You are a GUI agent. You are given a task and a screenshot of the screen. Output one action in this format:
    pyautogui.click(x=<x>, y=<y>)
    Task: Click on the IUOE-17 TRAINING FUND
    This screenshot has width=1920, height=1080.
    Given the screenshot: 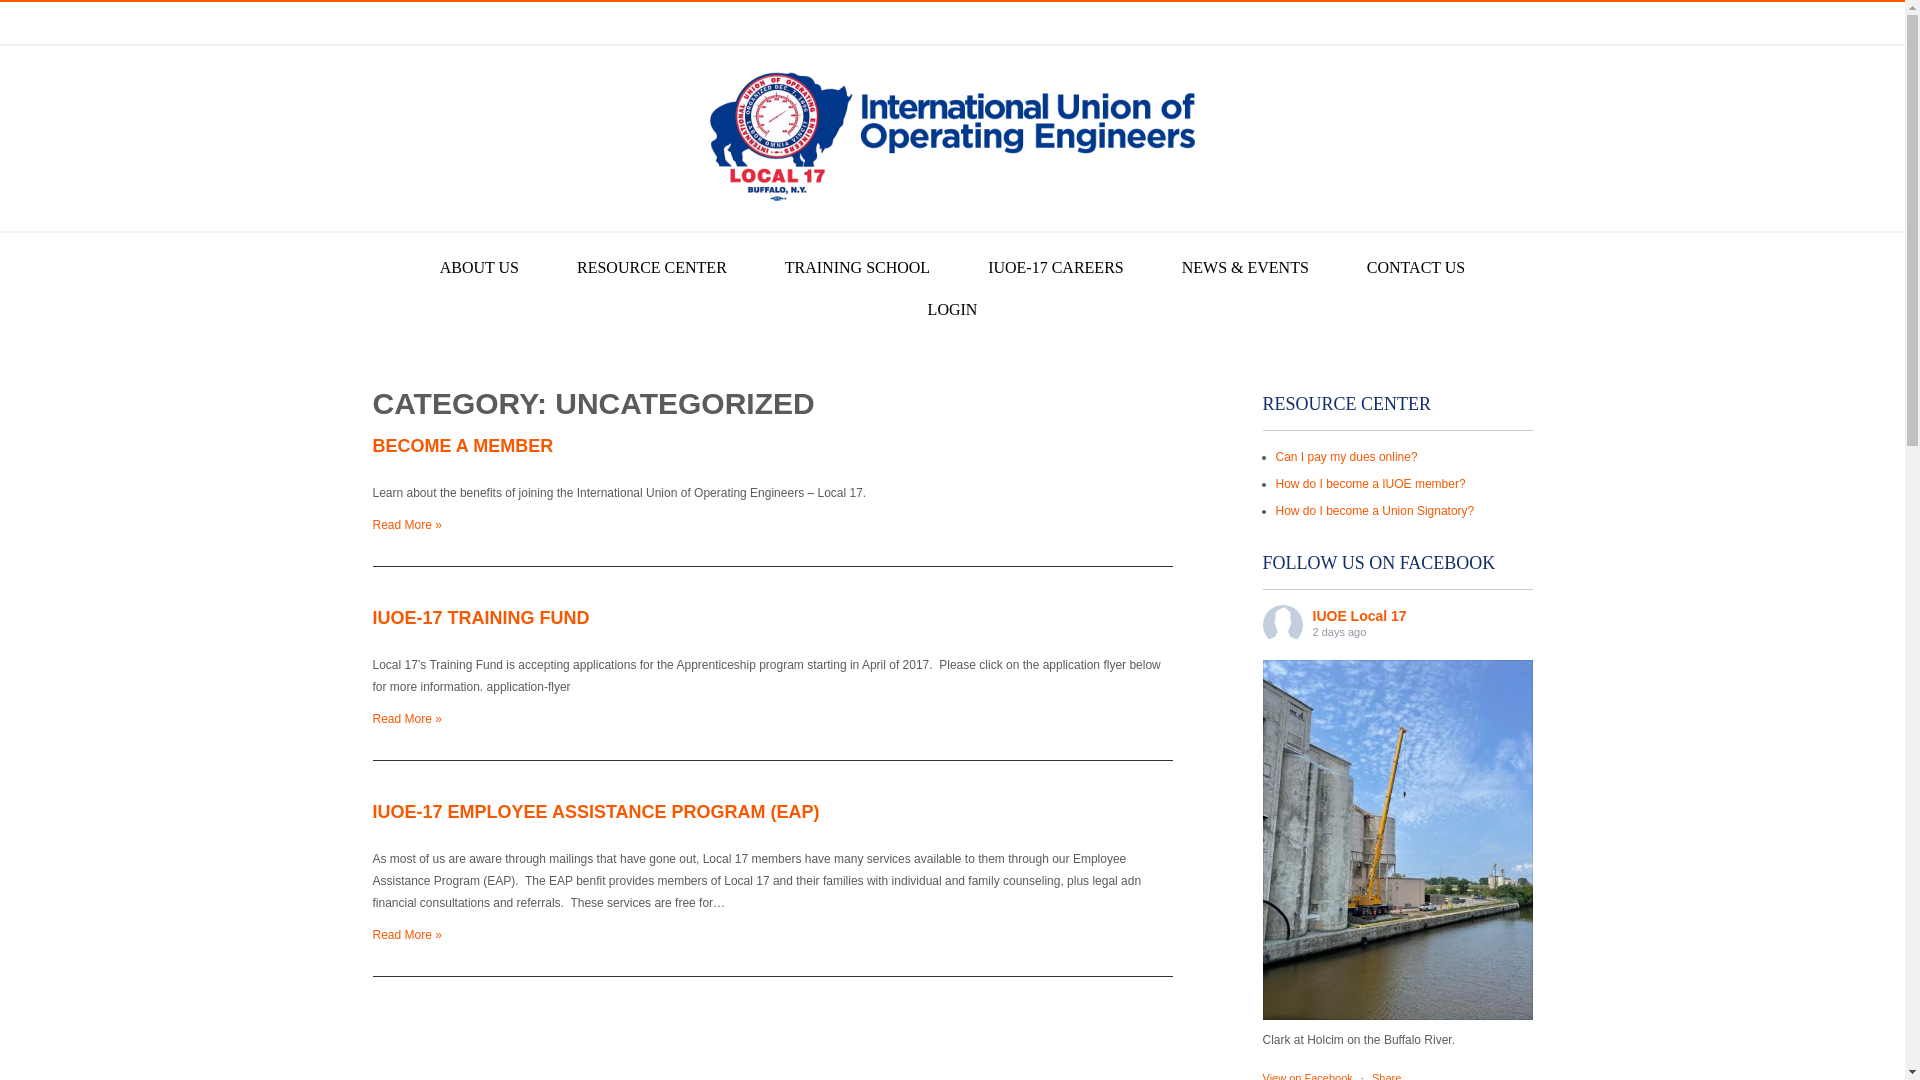 What is the action you would take?
    pyautogui.click(x=480, y=618)
    